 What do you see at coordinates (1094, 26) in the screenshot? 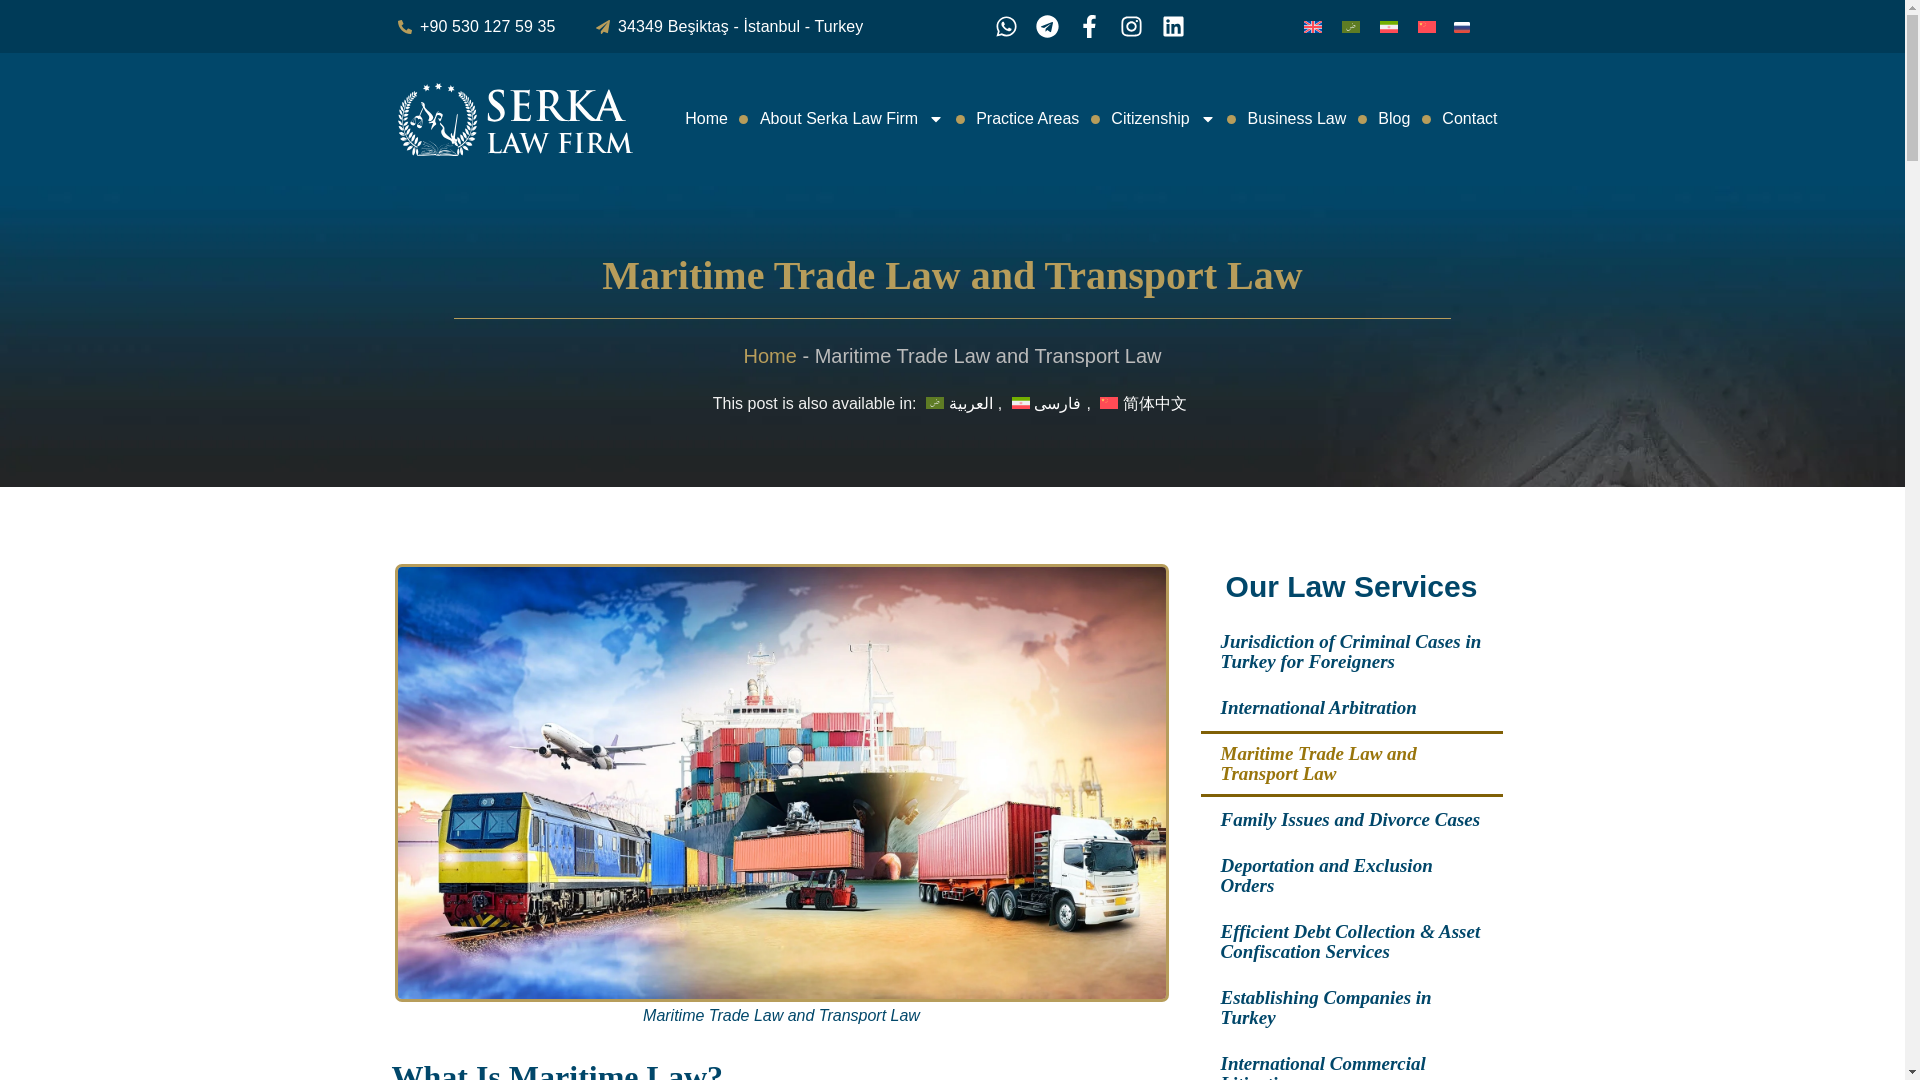
I see `Facebook Page` at bounding box center [1094, 26].